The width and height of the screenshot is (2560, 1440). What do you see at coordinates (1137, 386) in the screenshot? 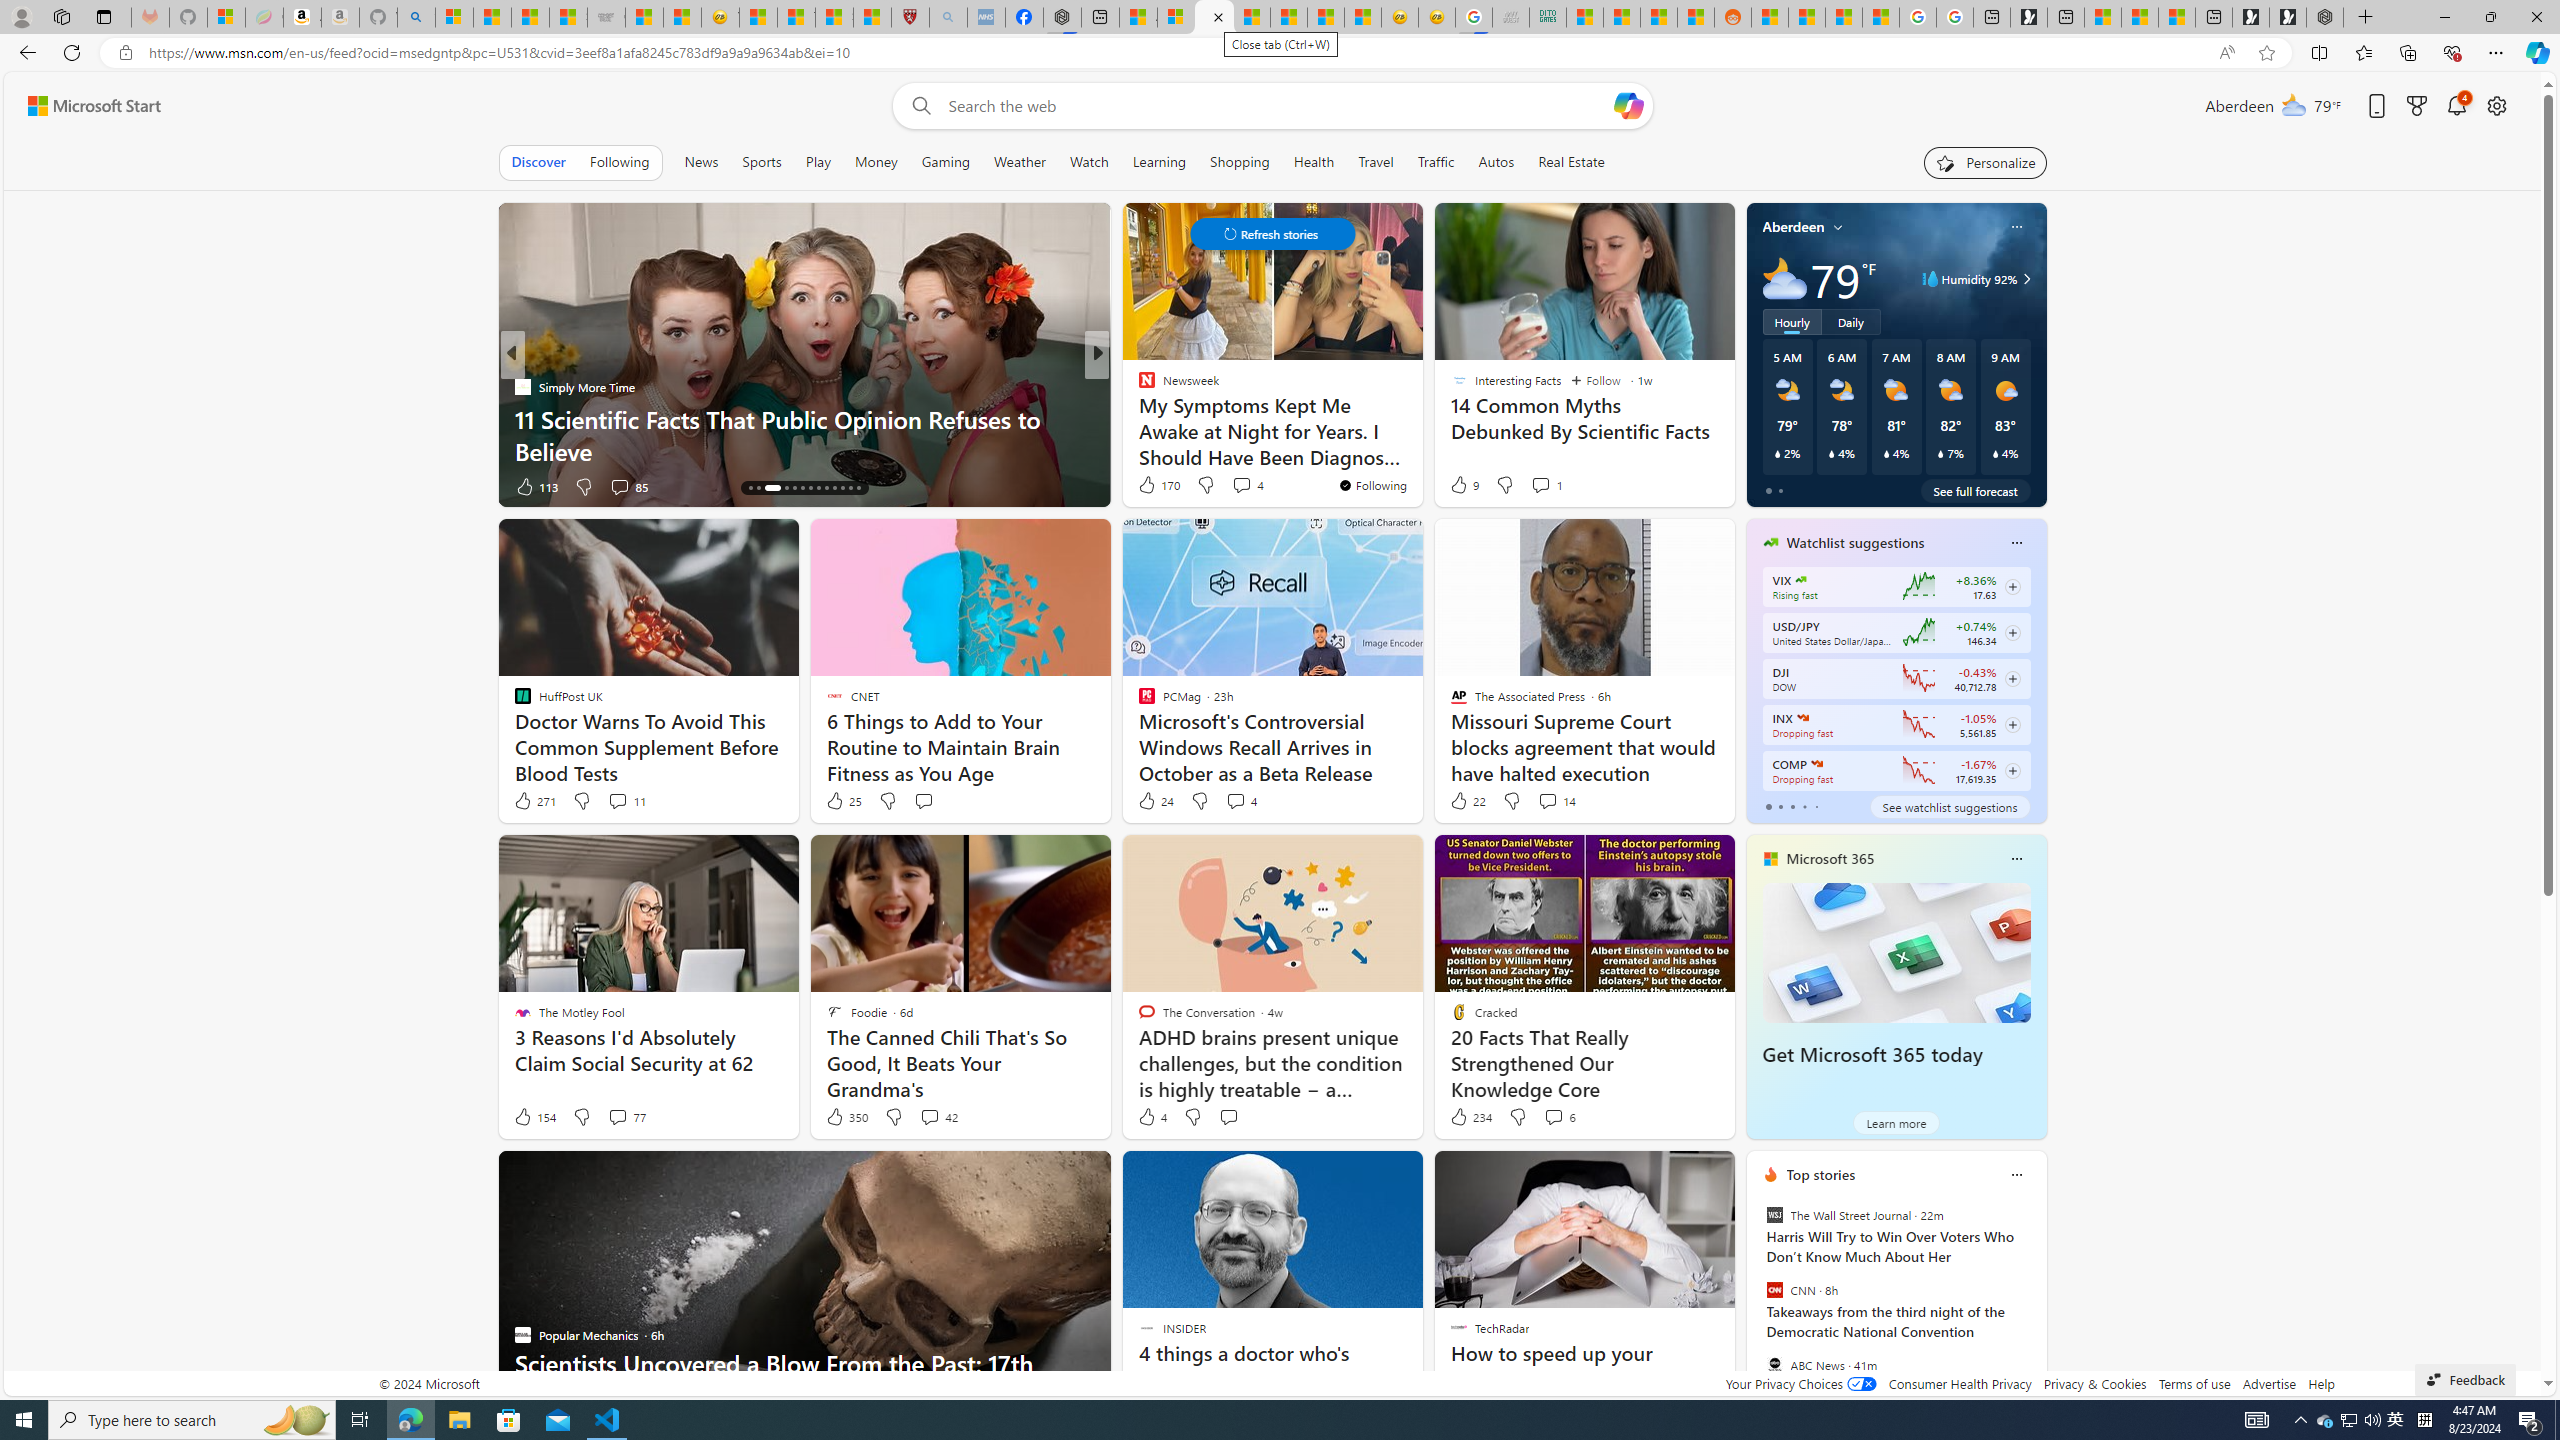
I see `The Independent` at bounding box center [1137, 386].